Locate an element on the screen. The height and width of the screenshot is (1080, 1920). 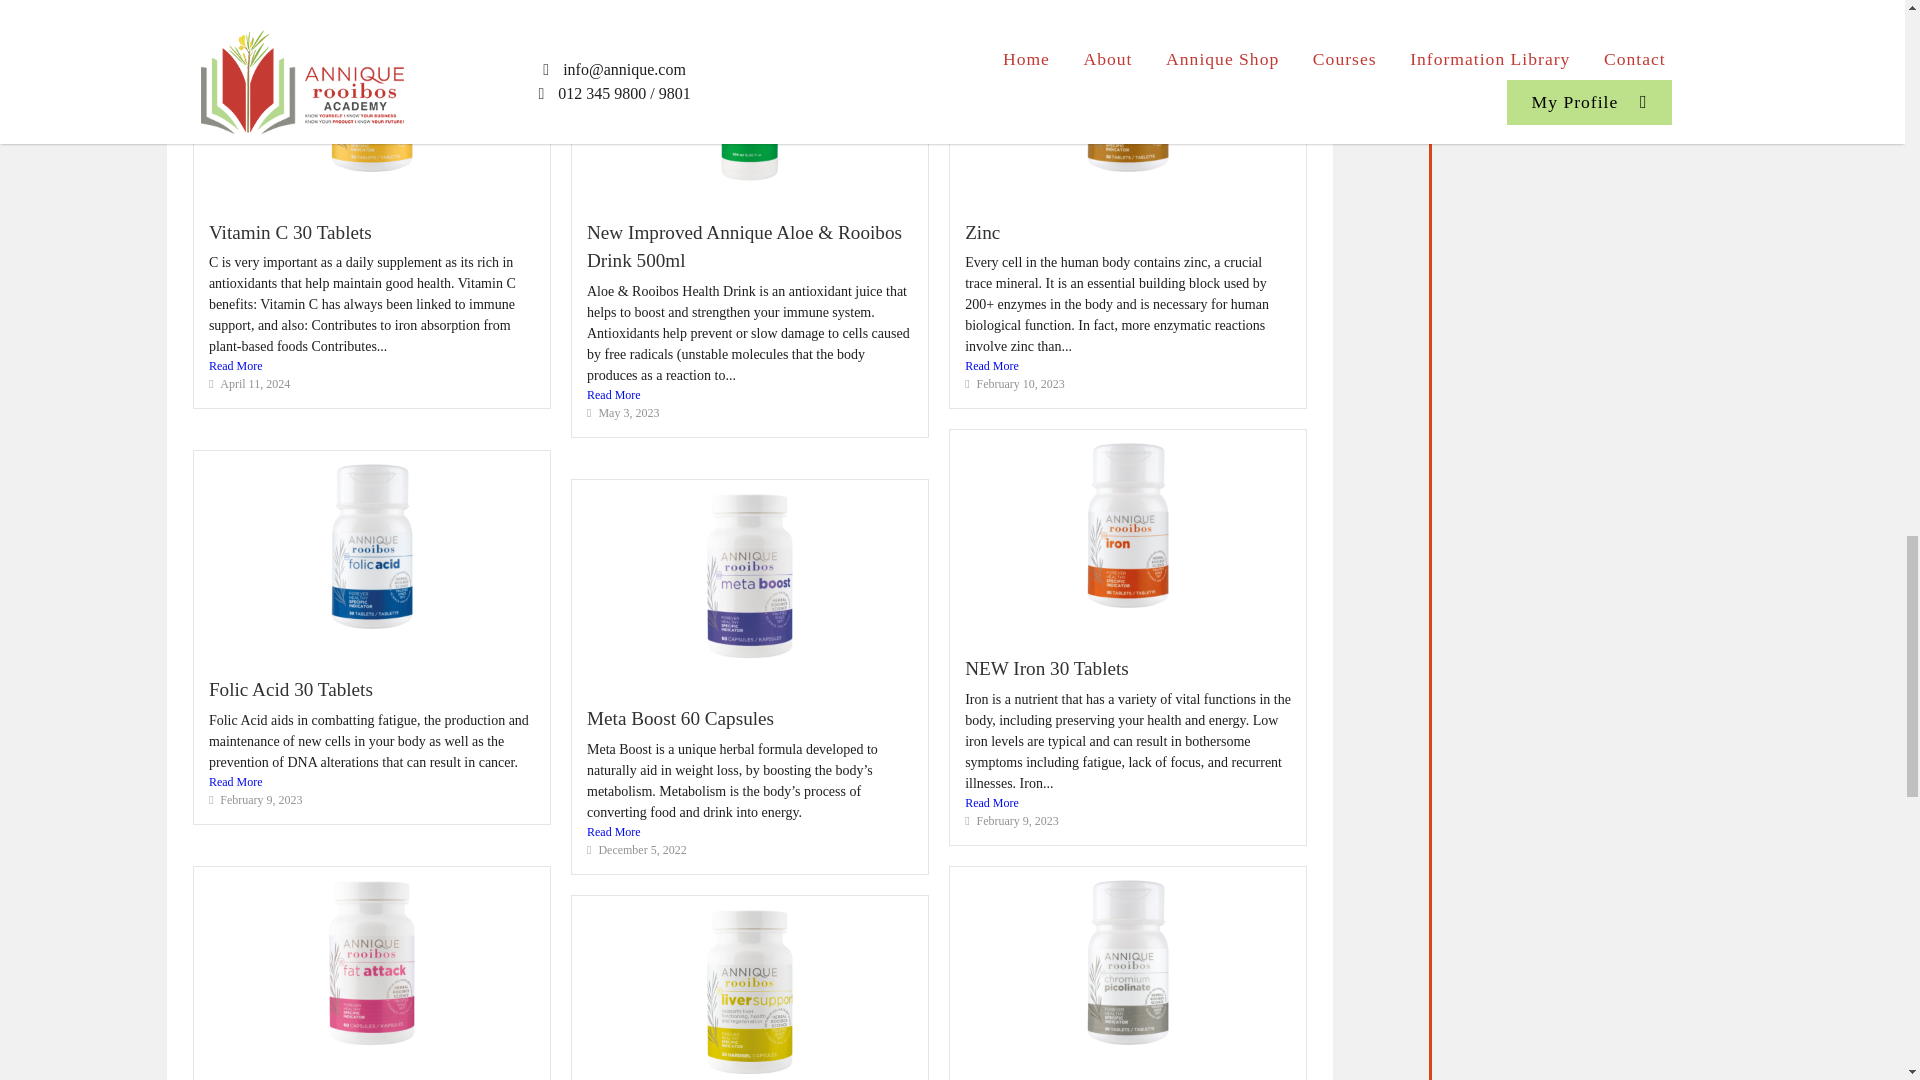
Meta Boost 60 Capsules is located at coordinates (680, 718).